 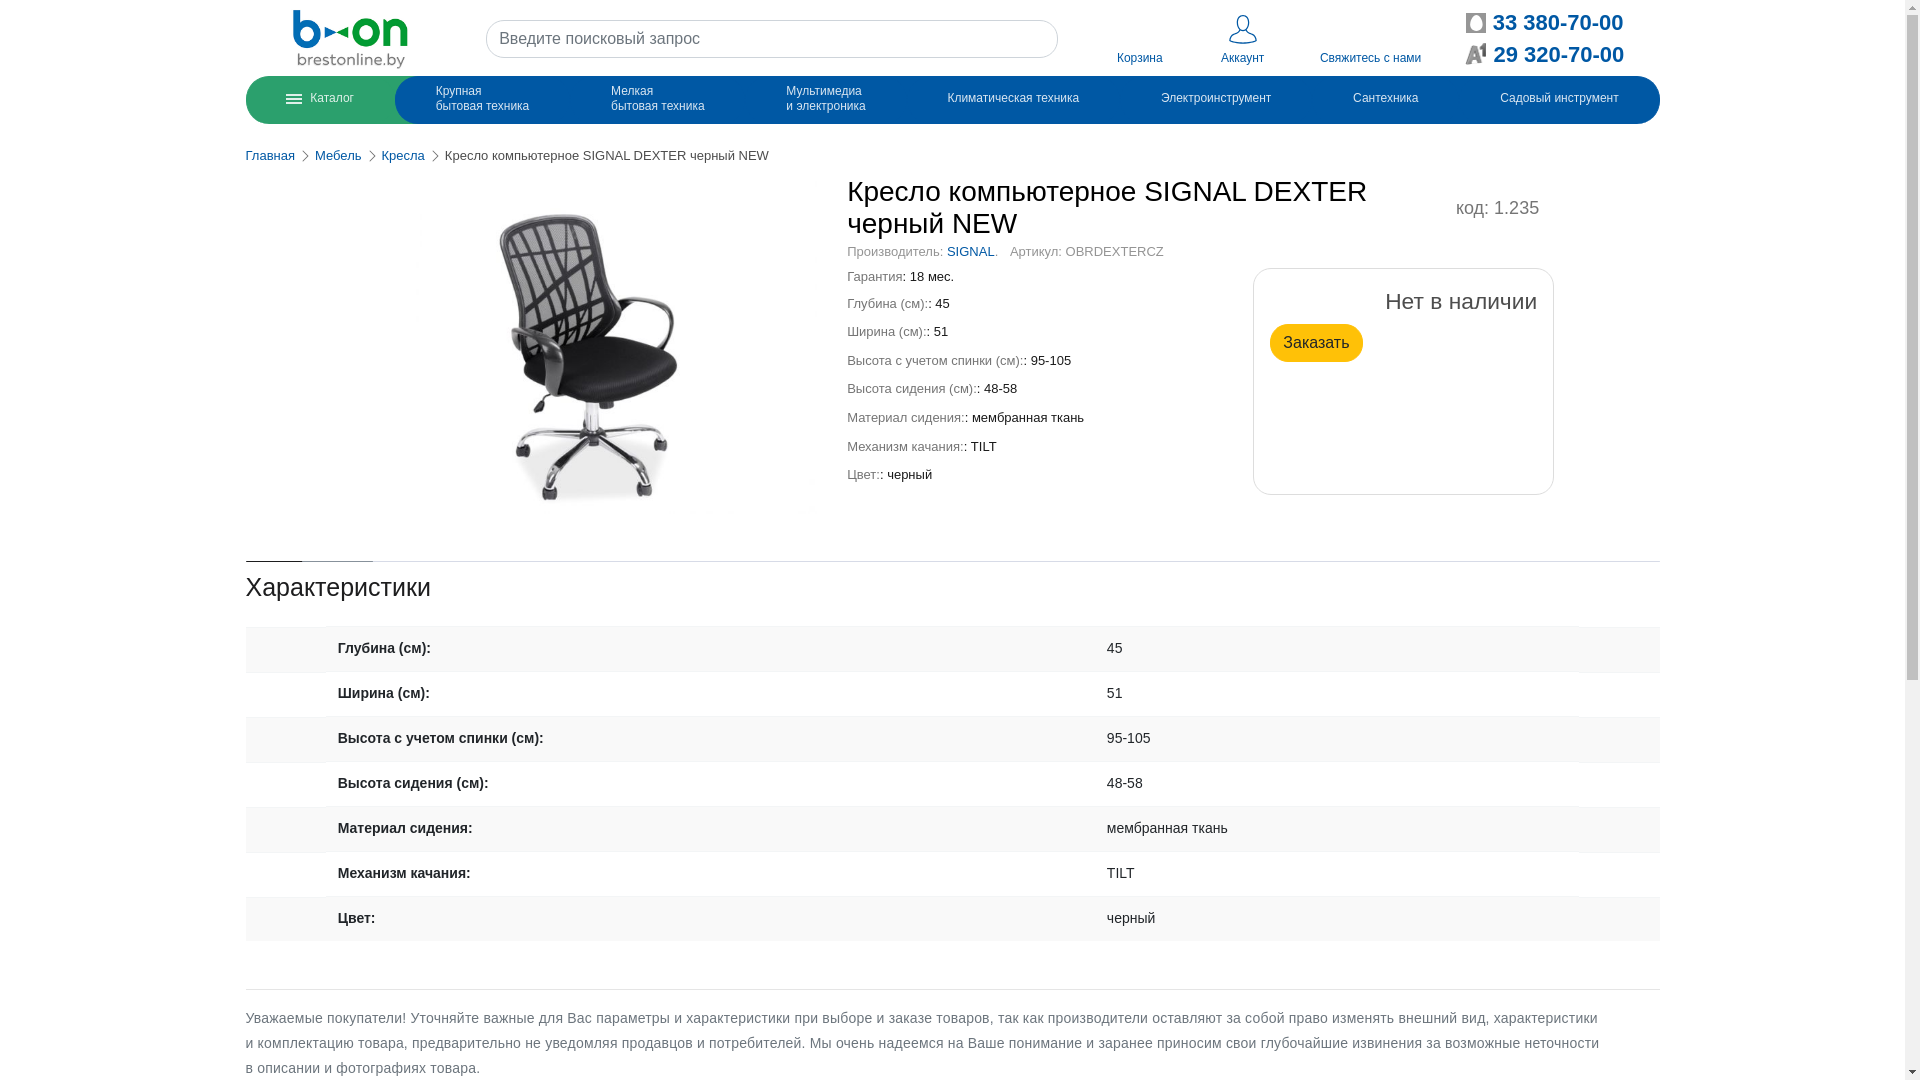 What do you see at coordinates (1545, 22) in the screenshot?
I see `33 380-70-00` at bounding box center [1545, 22].